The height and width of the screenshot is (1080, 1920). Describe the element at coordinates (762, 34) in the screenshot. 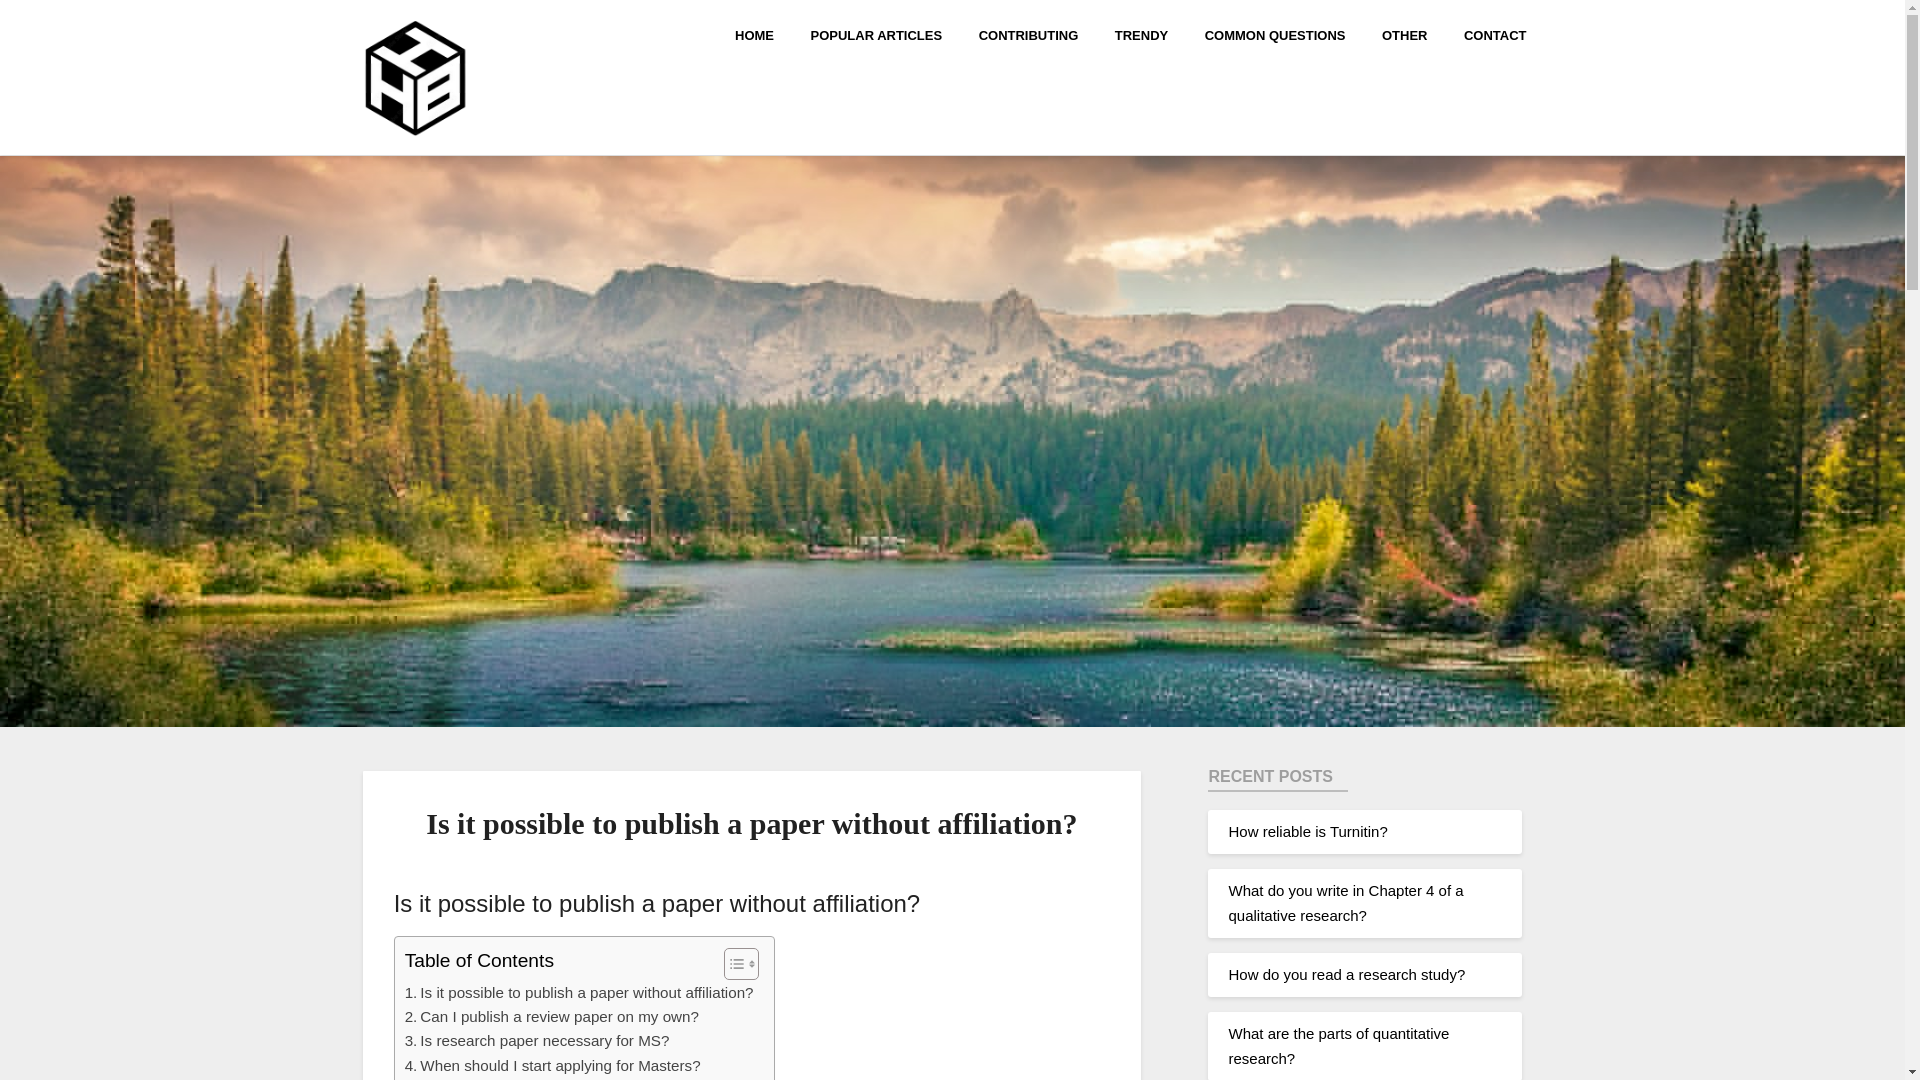

I see `HOME` at that location.